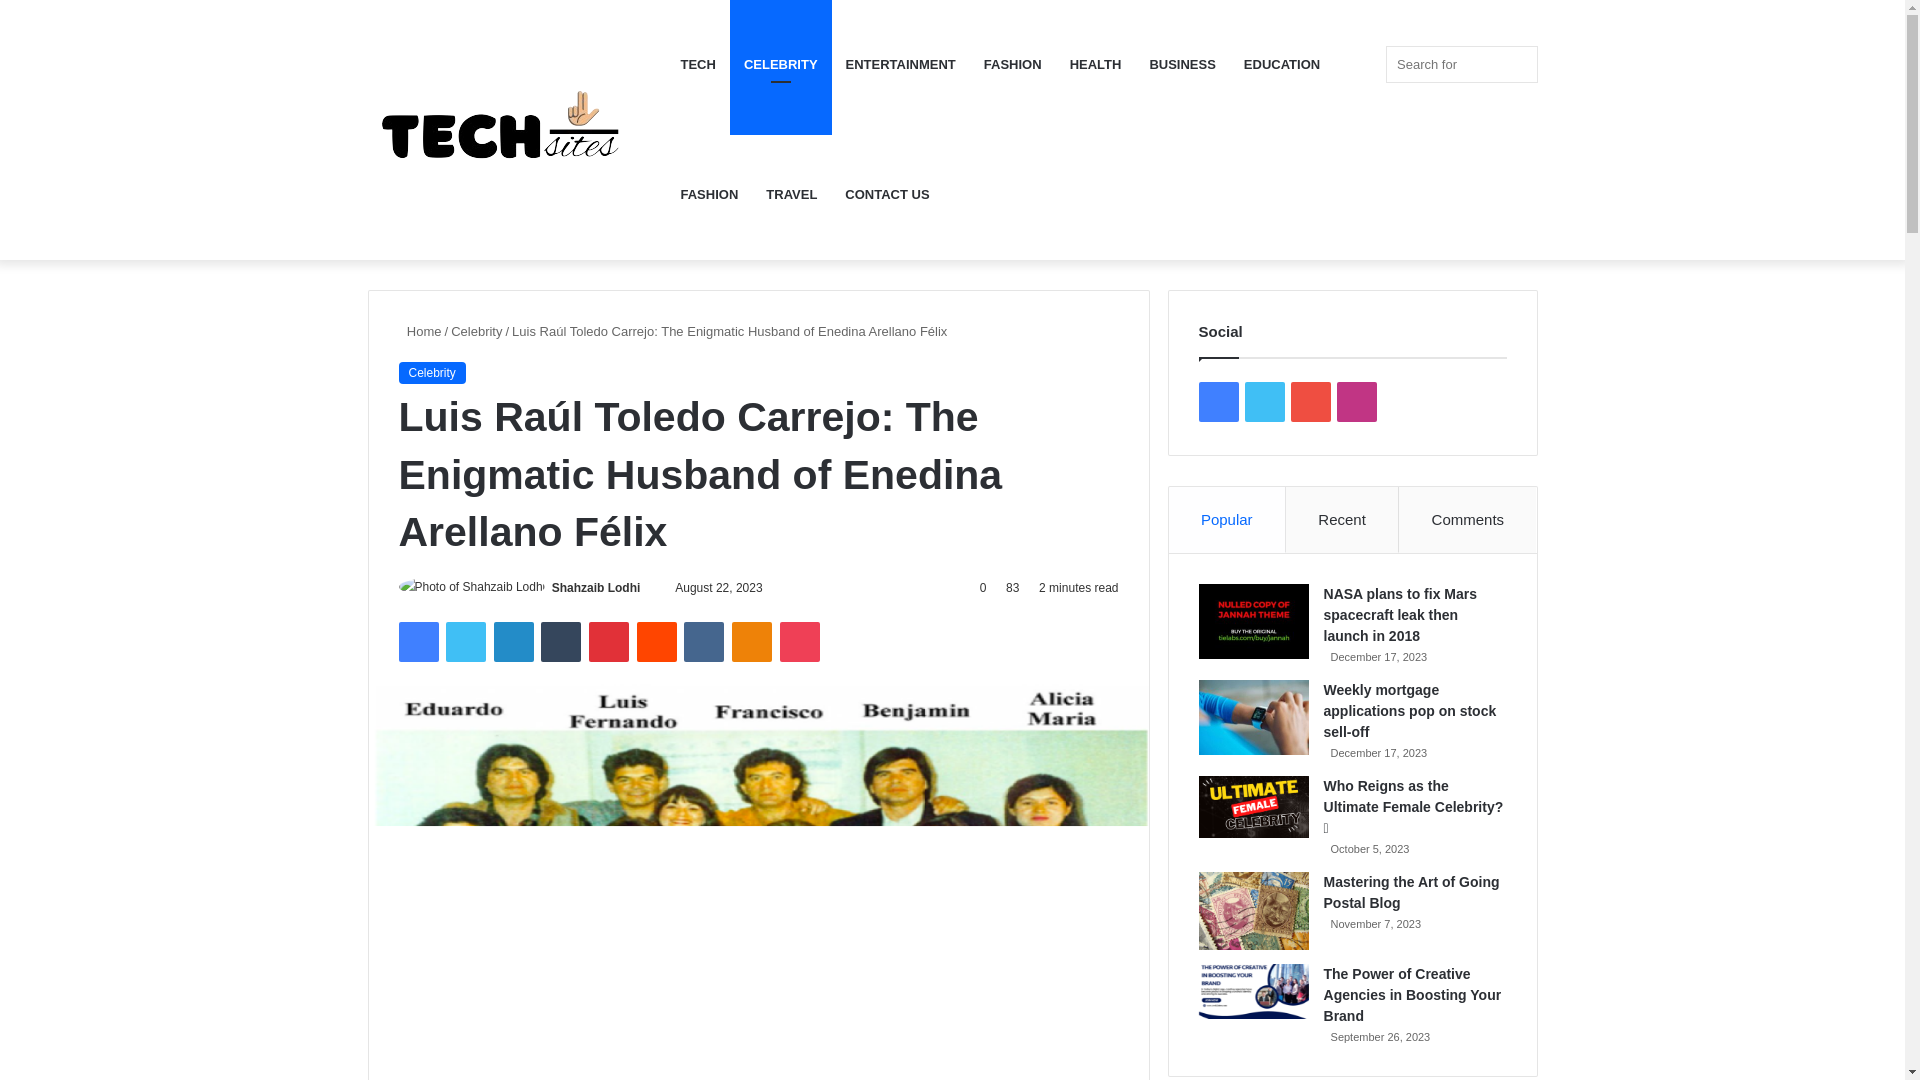  What do you see at coordinates (476, 332) in the screenshot?
I see `Celebrity` at bounding box center [476, 332].